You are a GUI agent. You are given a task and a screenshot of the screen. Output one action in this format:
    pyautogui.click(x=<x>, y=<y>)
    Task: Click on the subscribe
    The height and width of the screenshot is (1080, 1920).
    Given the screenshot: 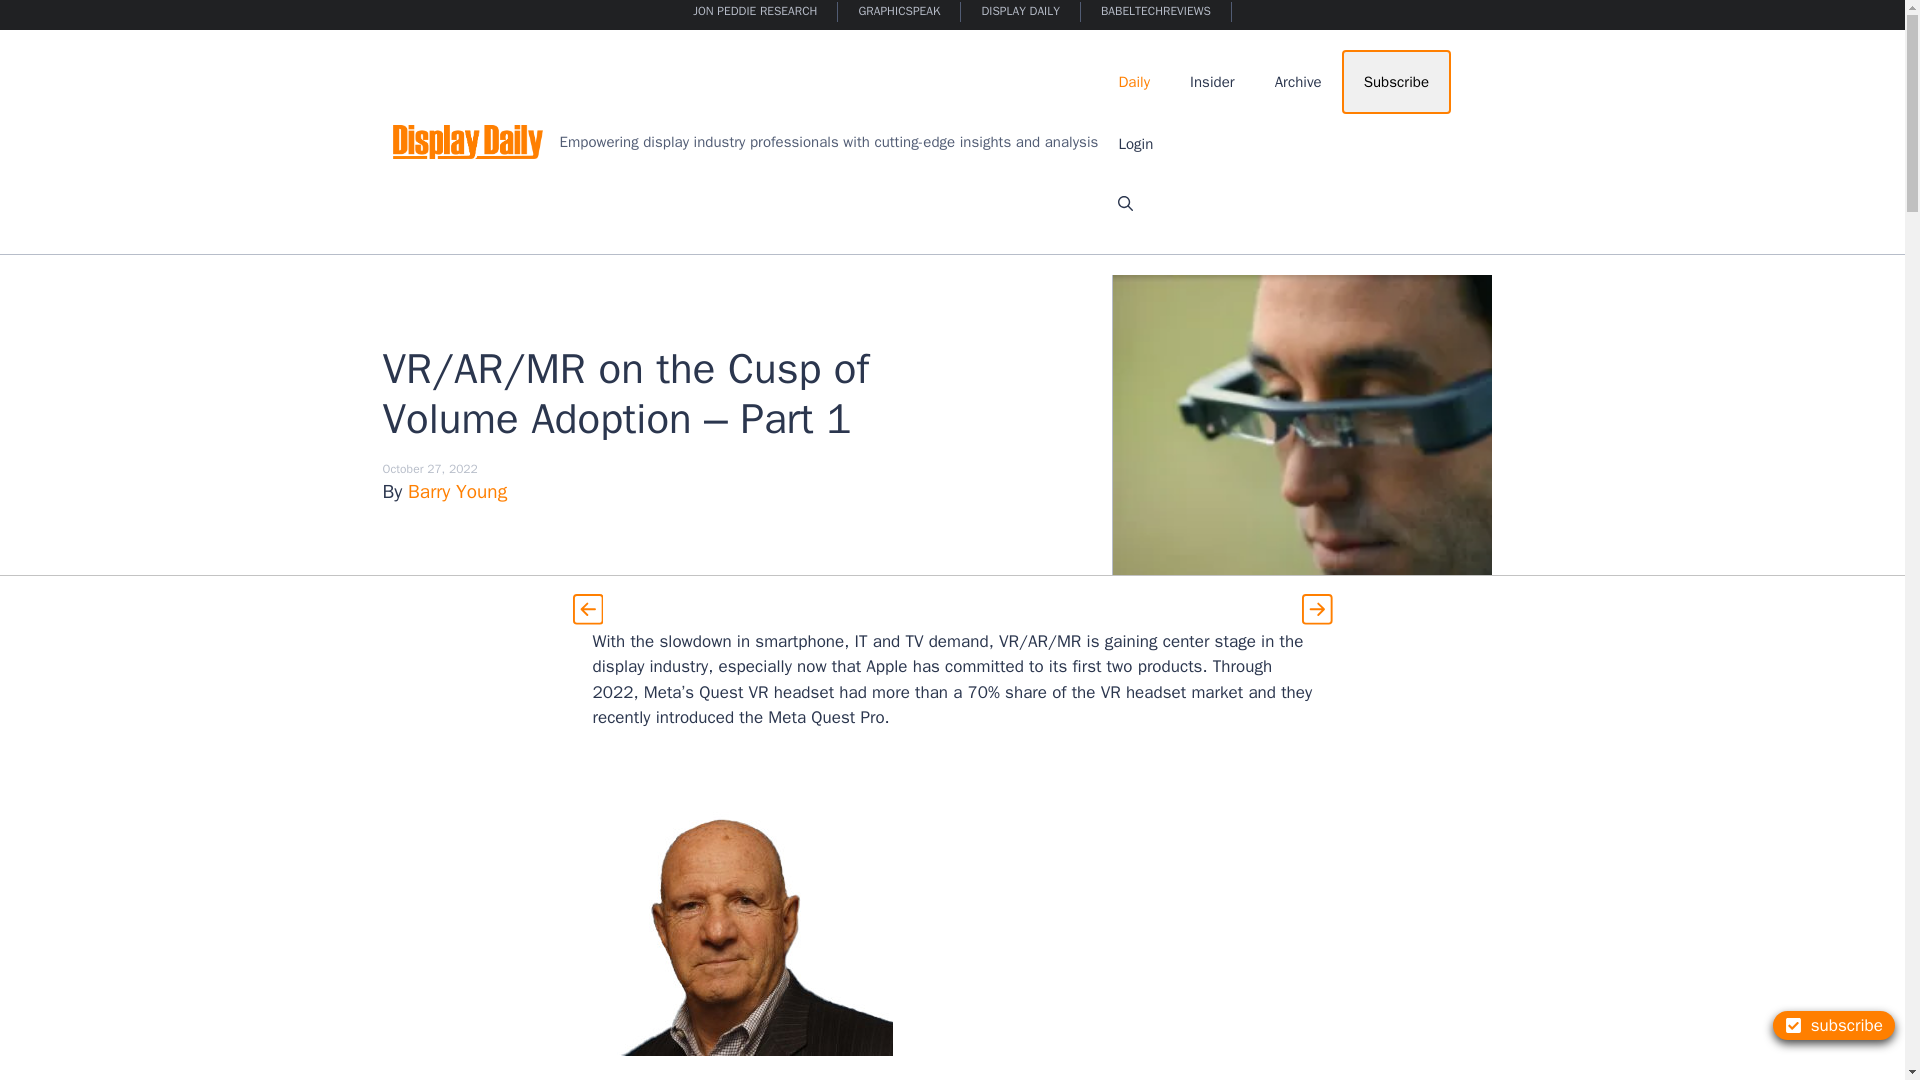 What is the action you would take?
    pyautogui.click(x=1834, y=1024)
    